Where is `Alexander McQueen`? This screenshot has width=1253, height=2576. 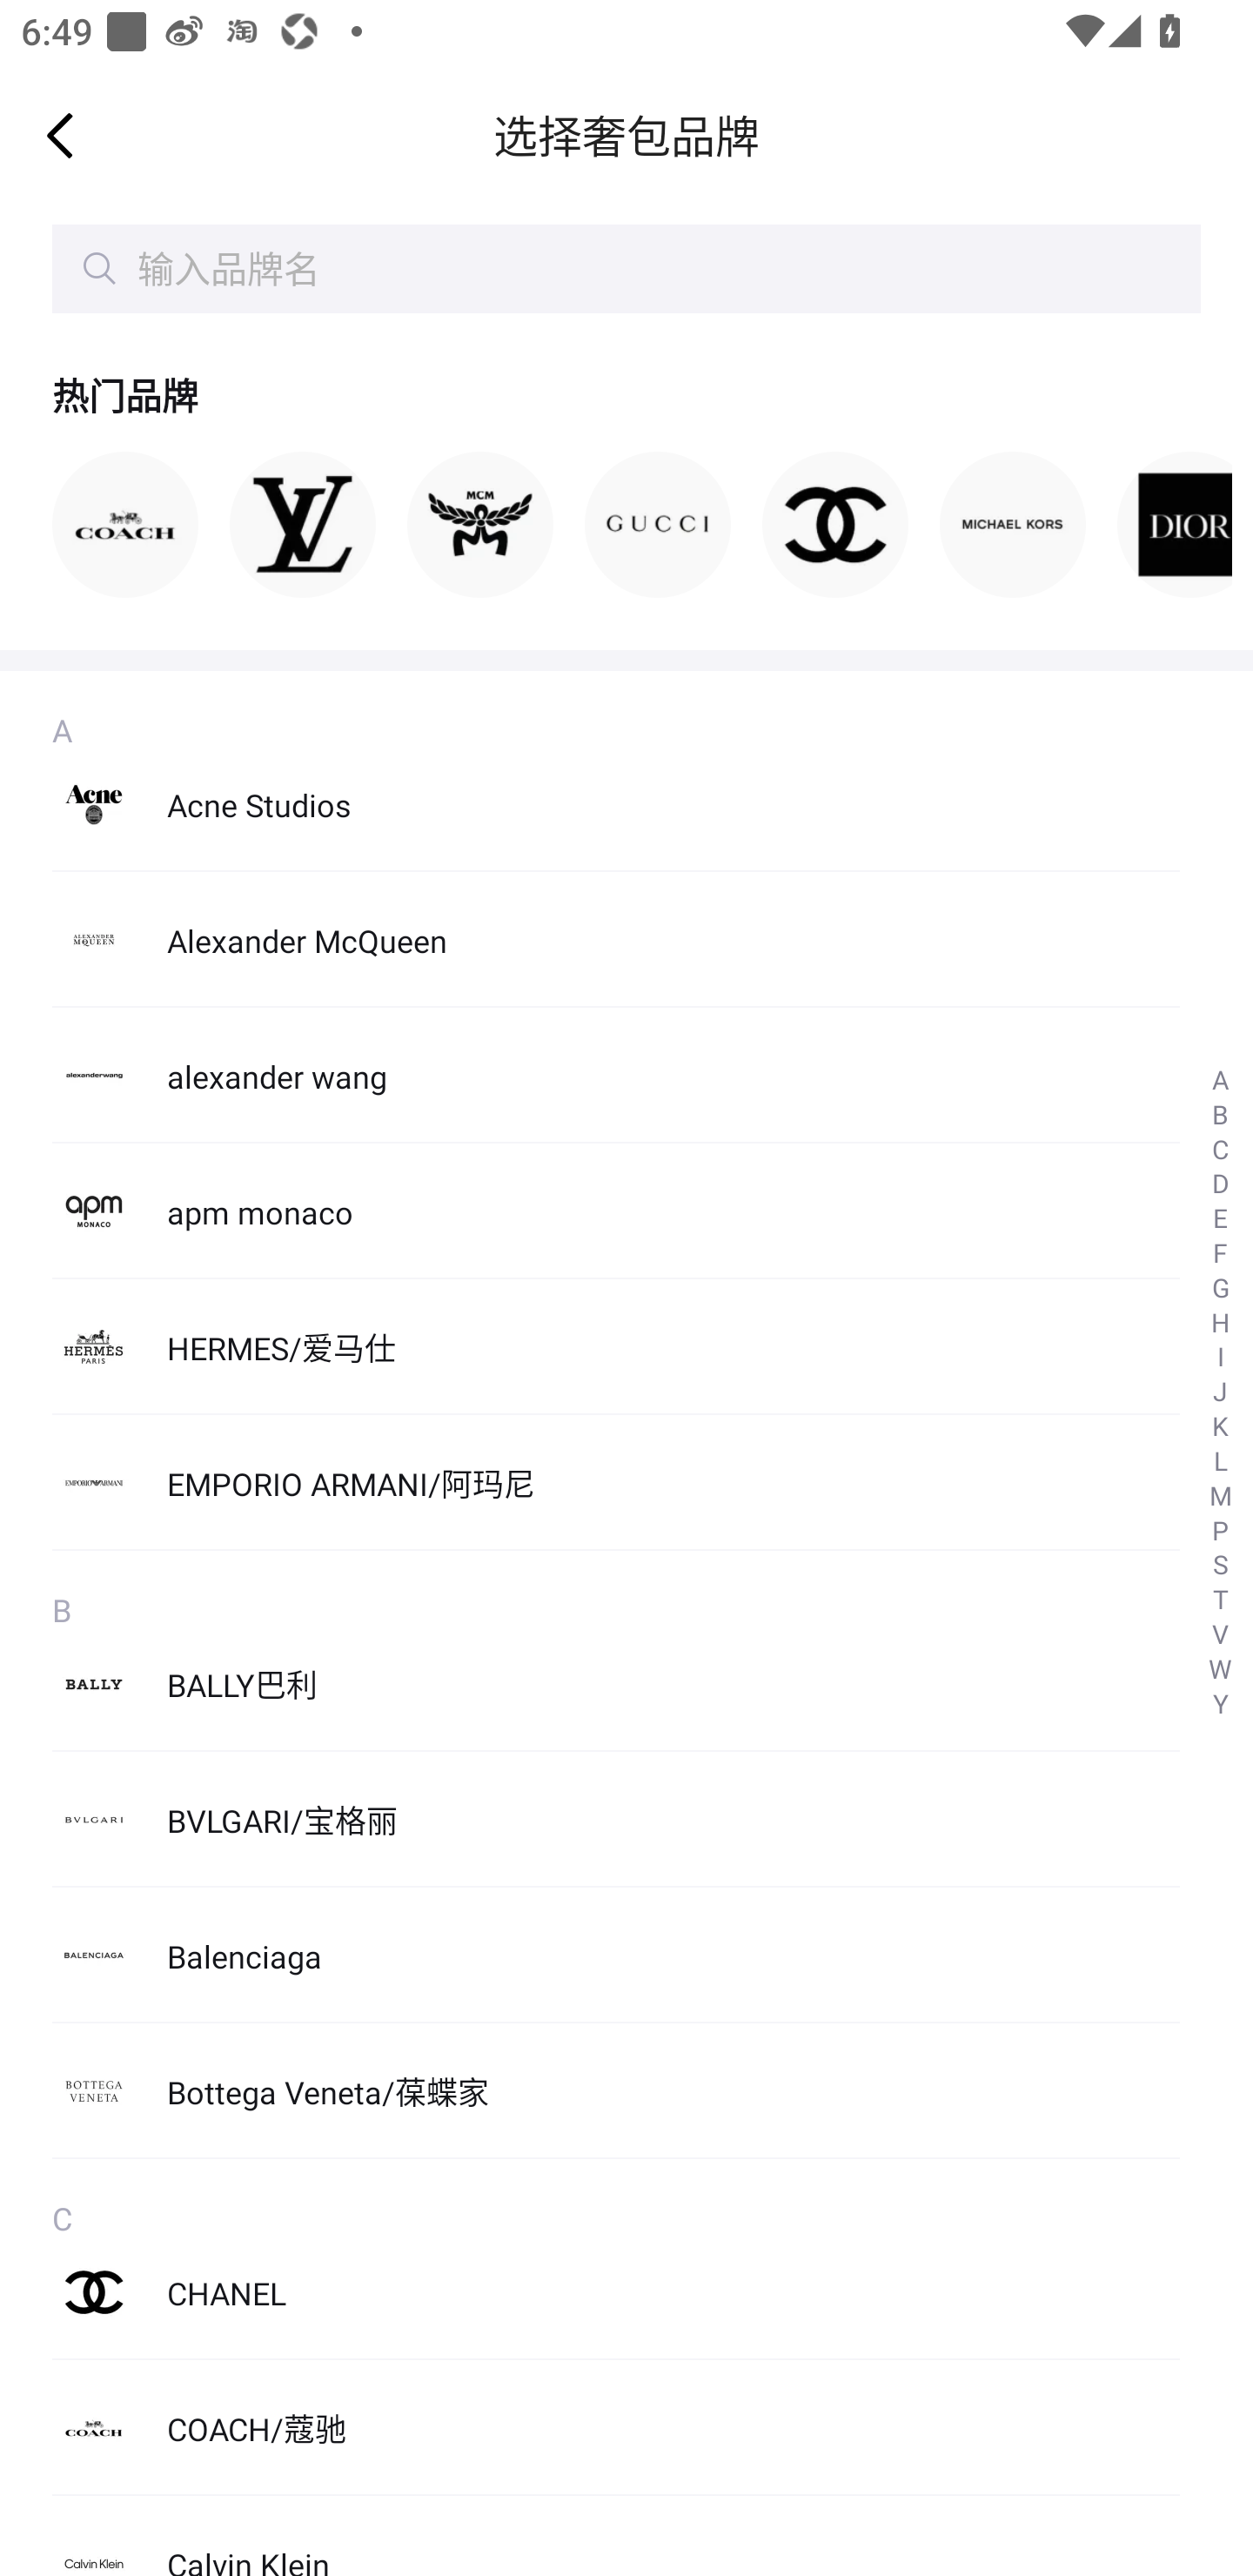 Alexander McQueen is located at coordinates (616, 940).